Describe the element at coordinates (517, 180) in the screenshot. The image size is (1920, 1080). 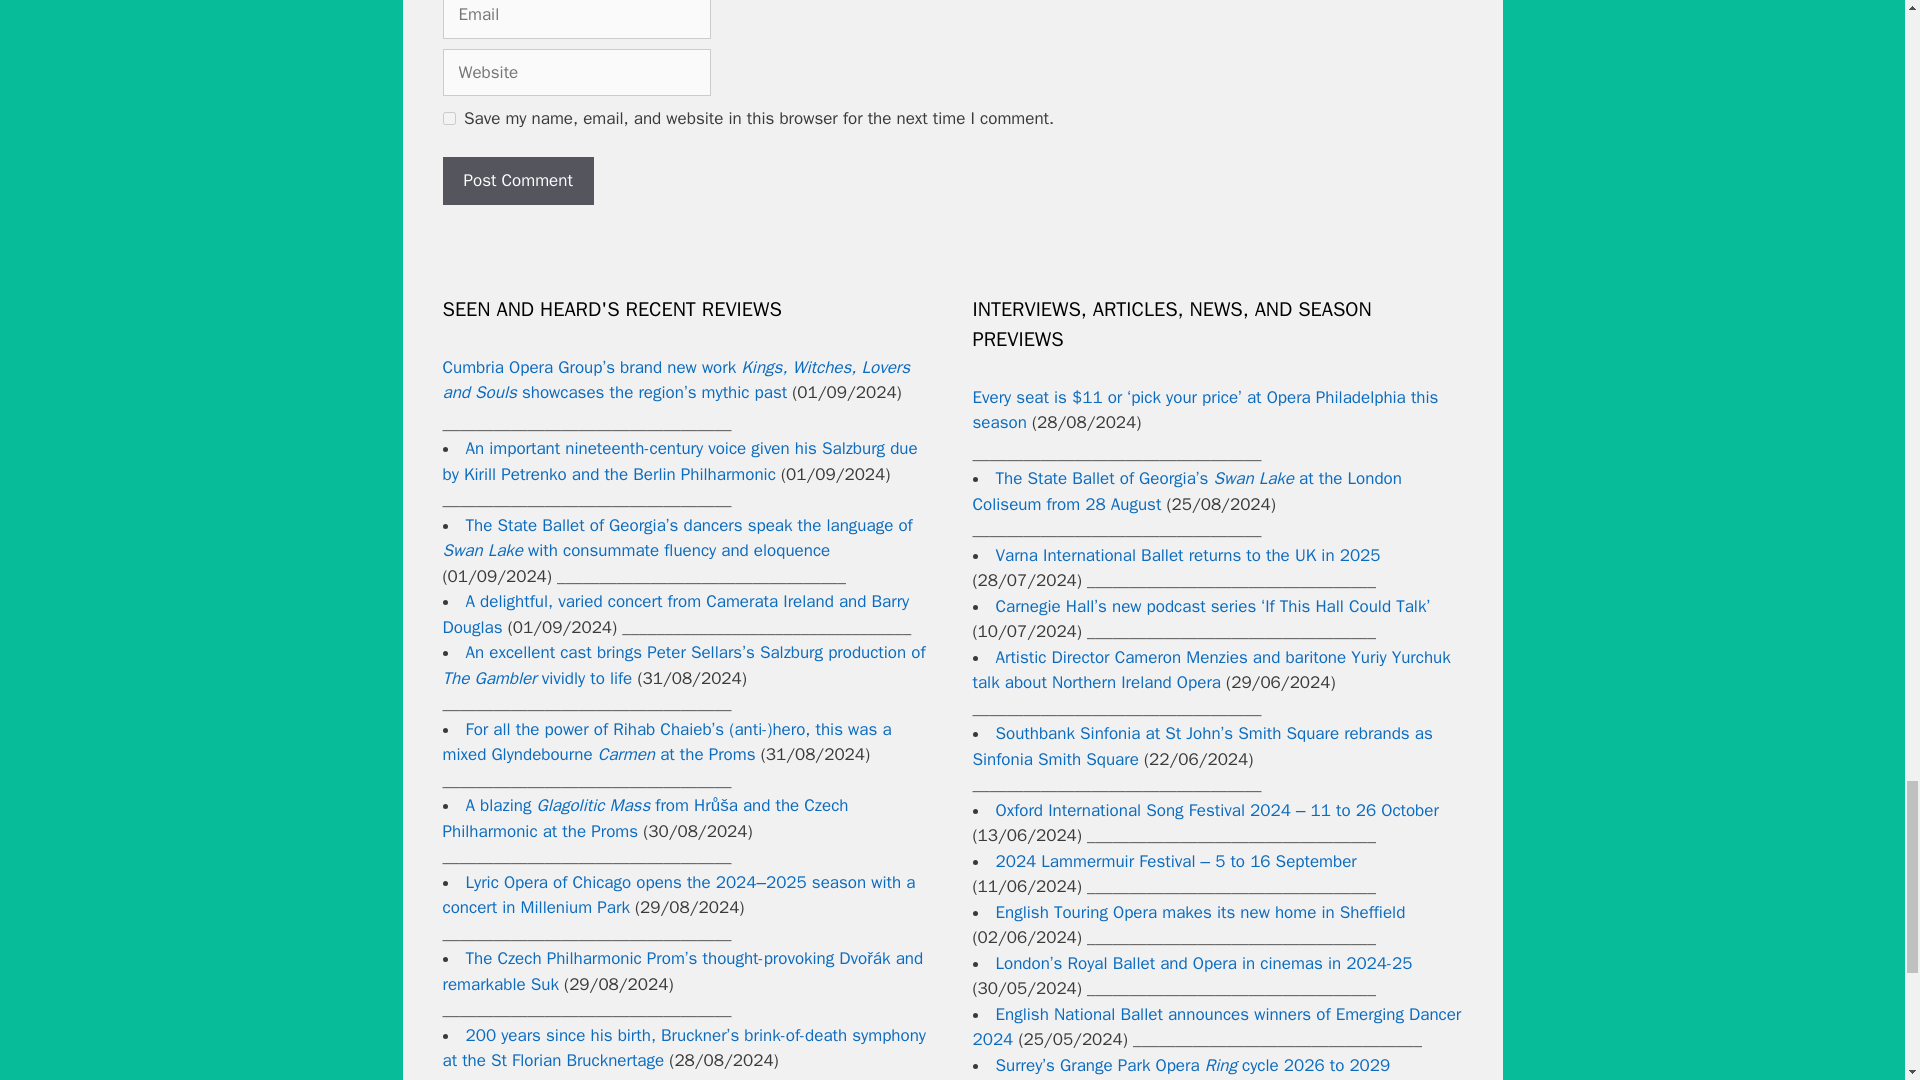
I see `Post Comment` at that location.